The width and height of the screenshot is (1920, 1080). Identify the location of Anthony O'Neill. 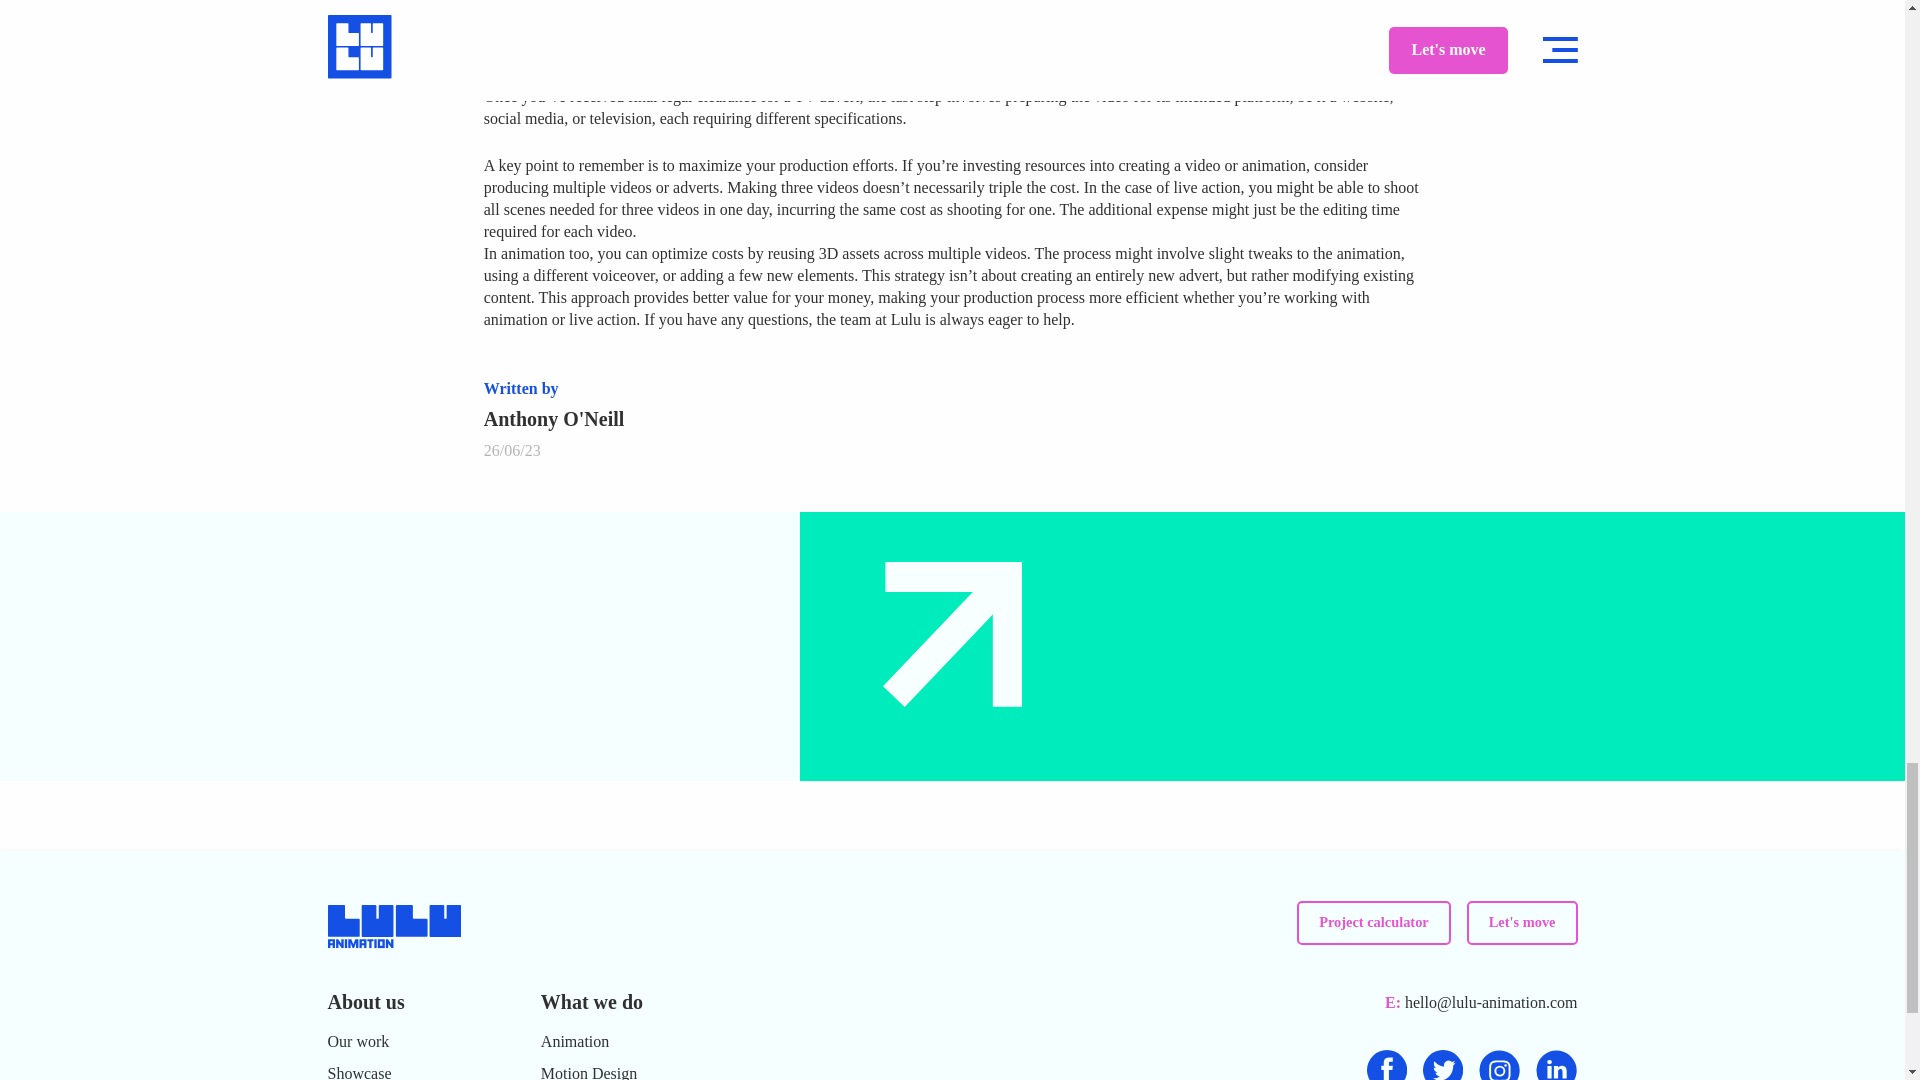
(554, 418).